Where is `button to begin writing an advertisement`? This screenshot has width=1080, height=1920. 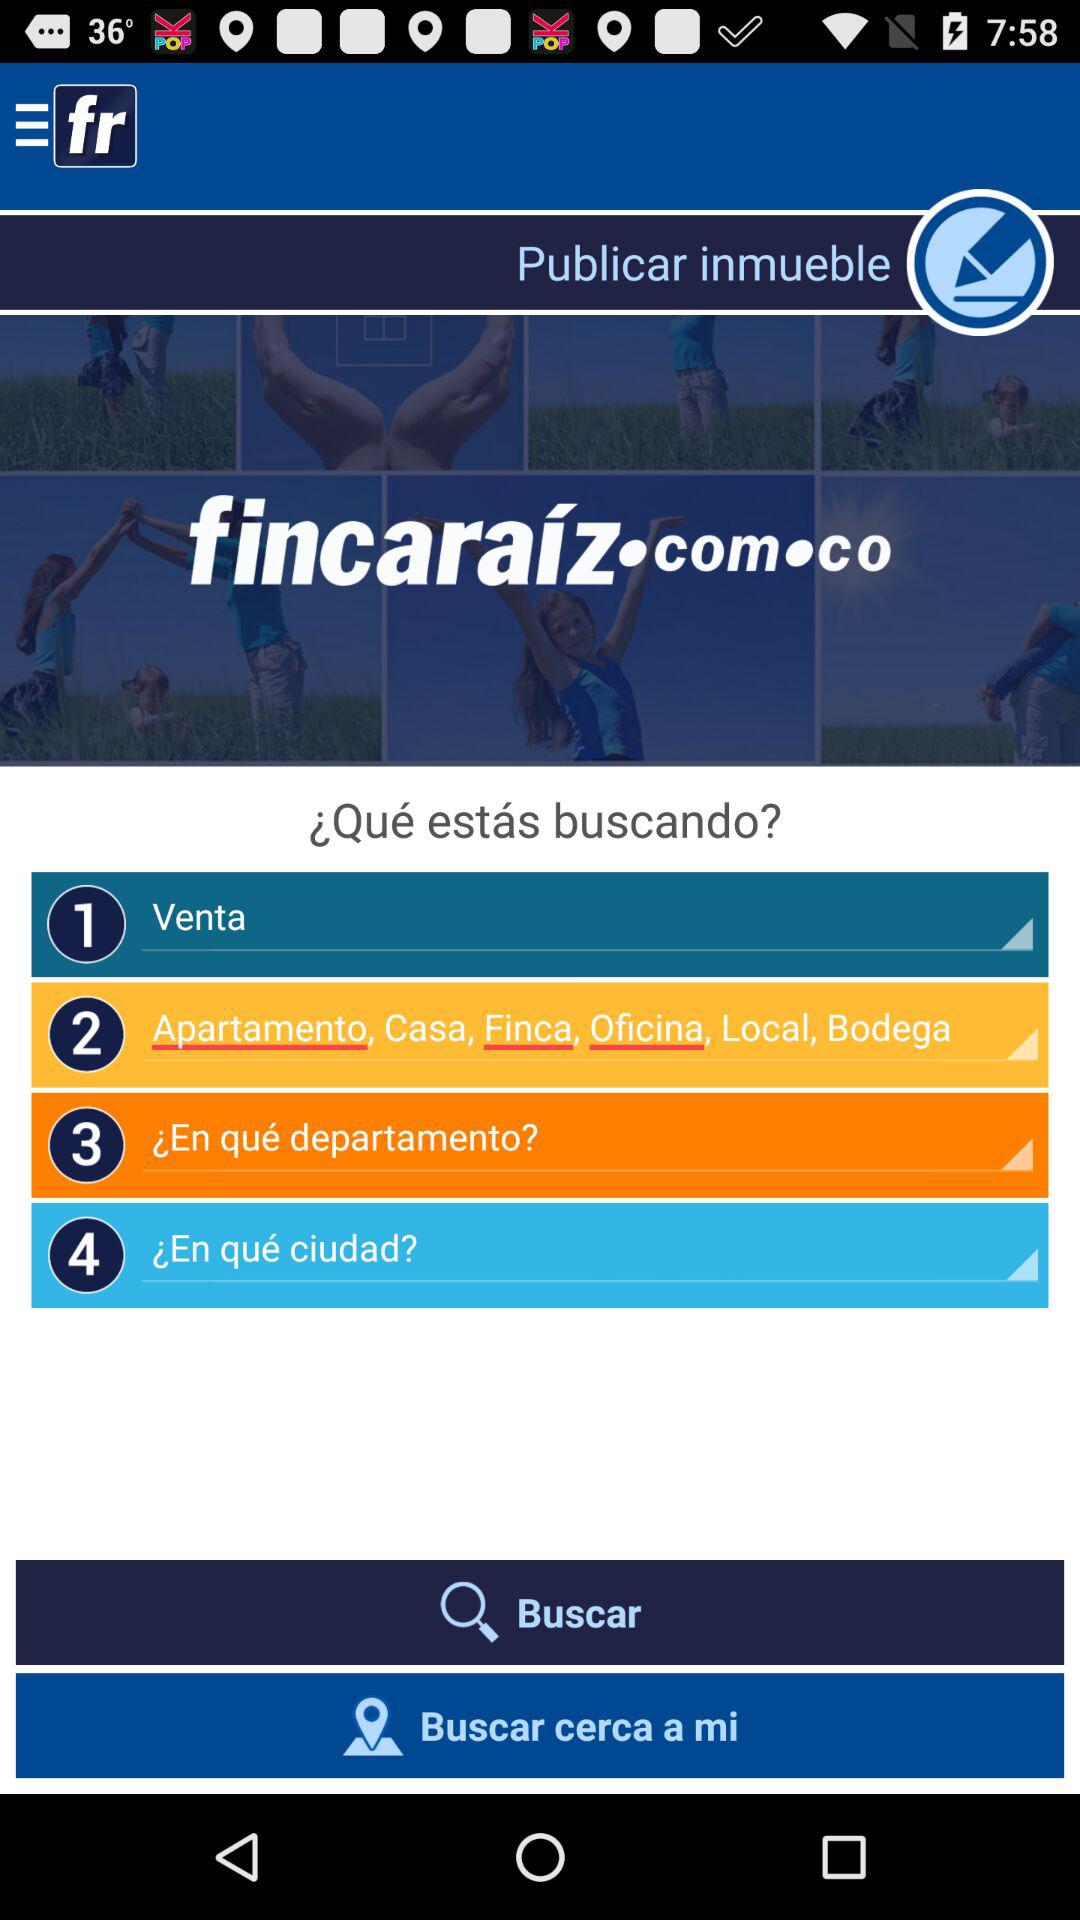 button to begin writing an advertisement is located at coordinates (980, 262).